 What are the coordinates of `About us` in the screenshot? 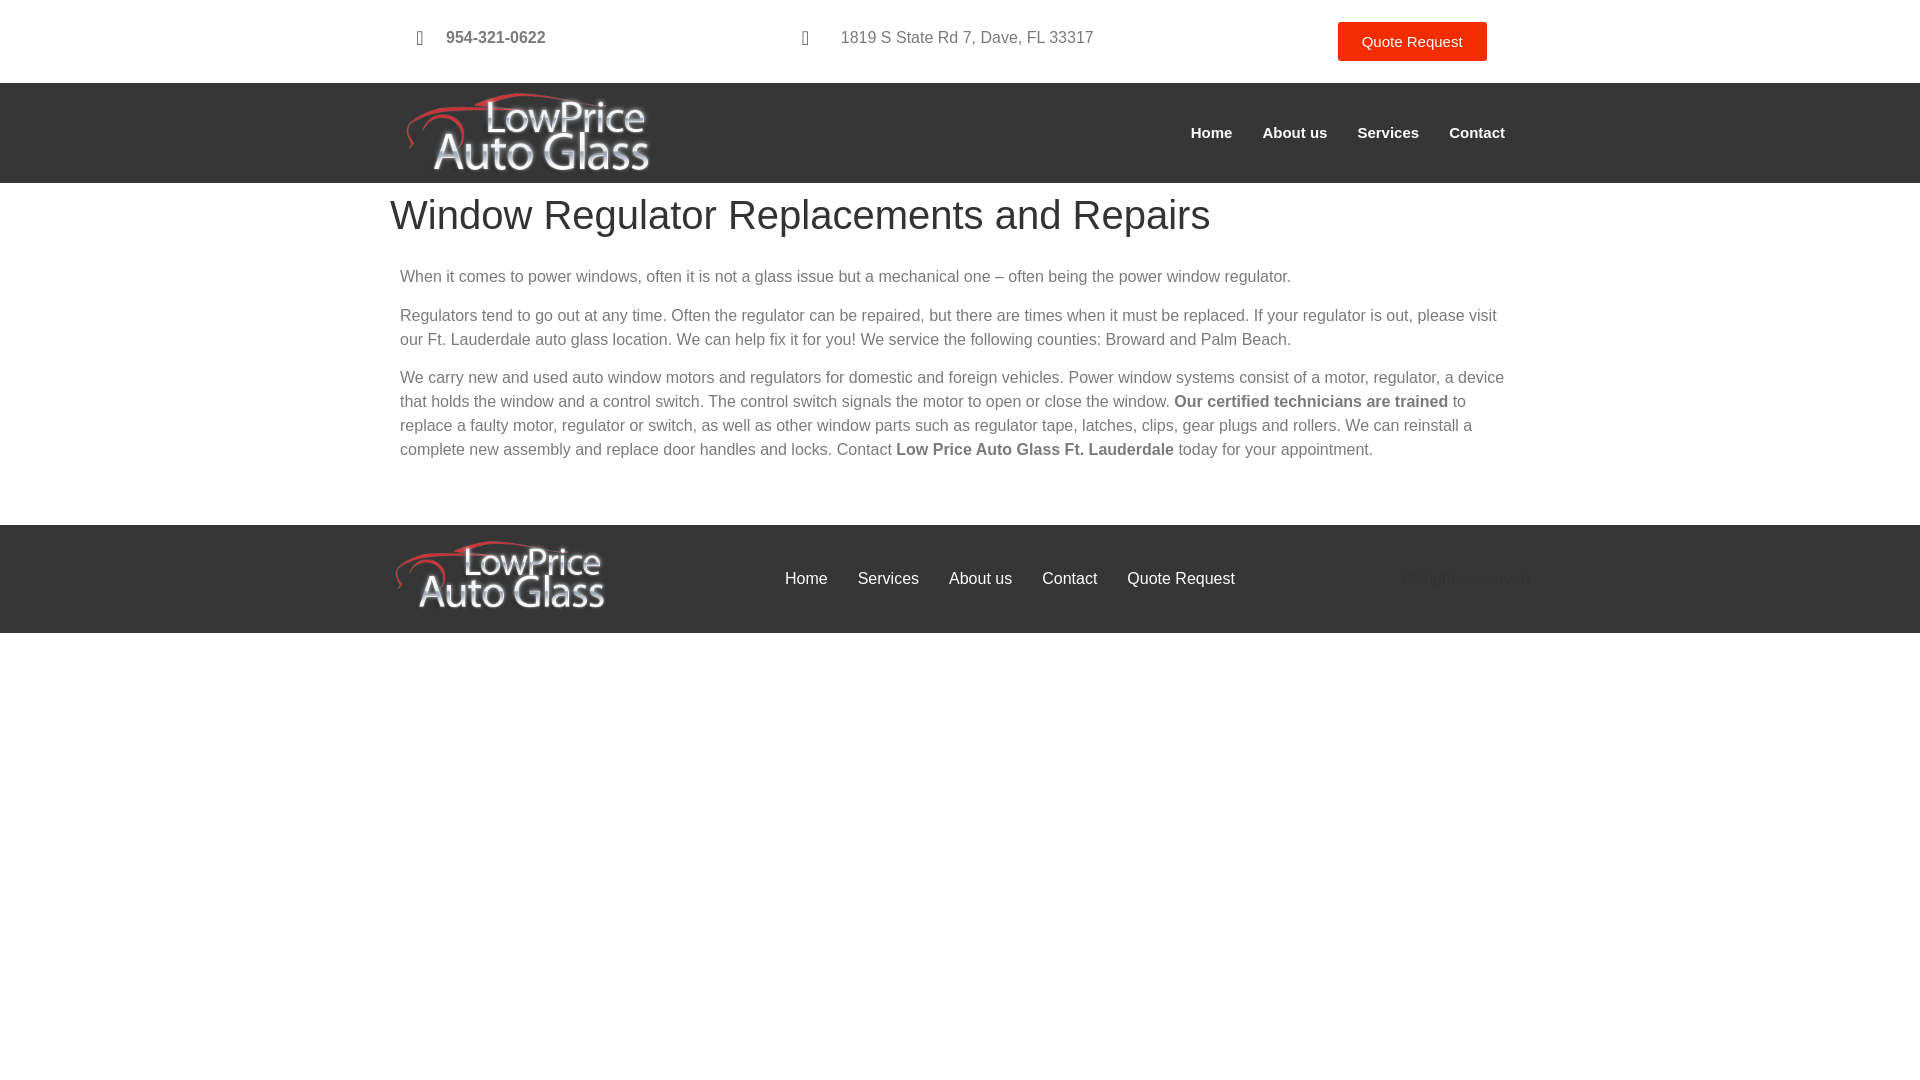 It's located at (980, 578).